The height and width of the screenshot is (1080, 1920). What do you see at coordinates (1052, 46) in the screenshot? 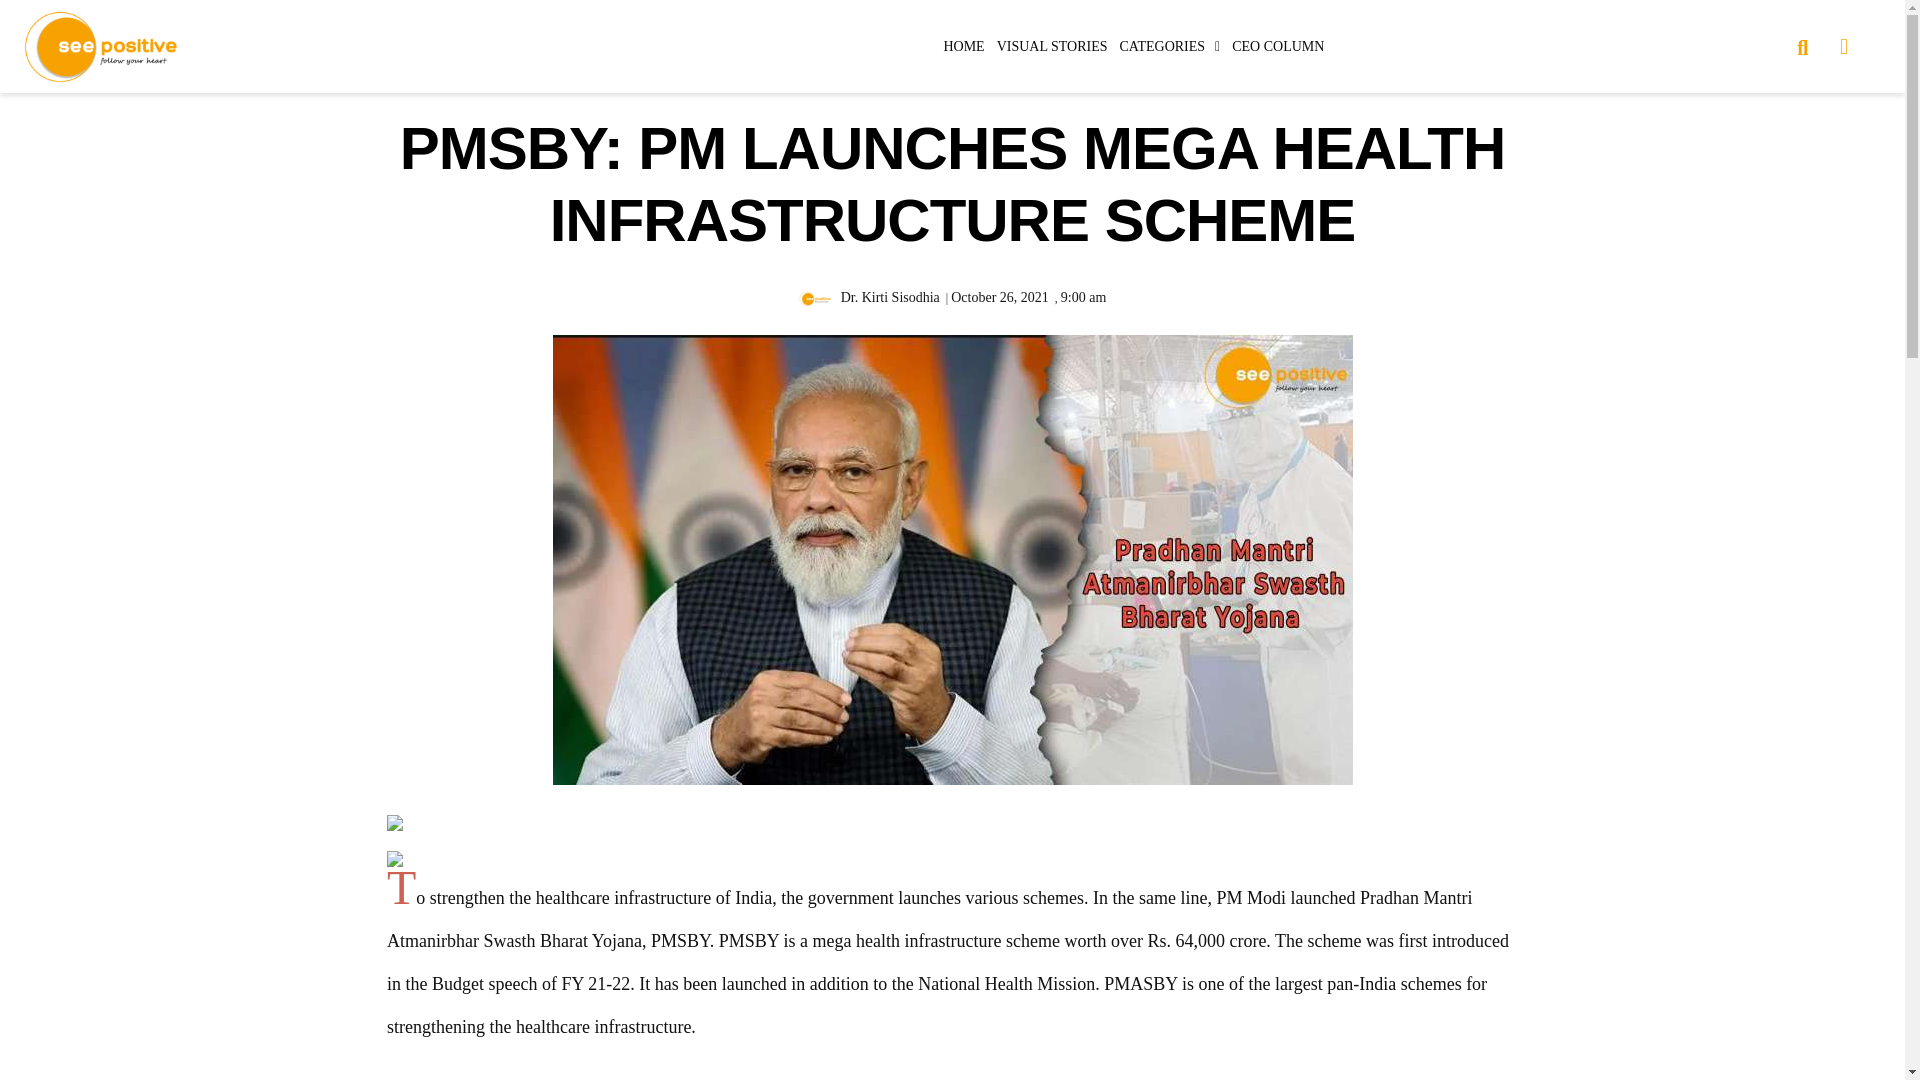
I see `VISUAL STORIES` at bounding box center [1052, 46].